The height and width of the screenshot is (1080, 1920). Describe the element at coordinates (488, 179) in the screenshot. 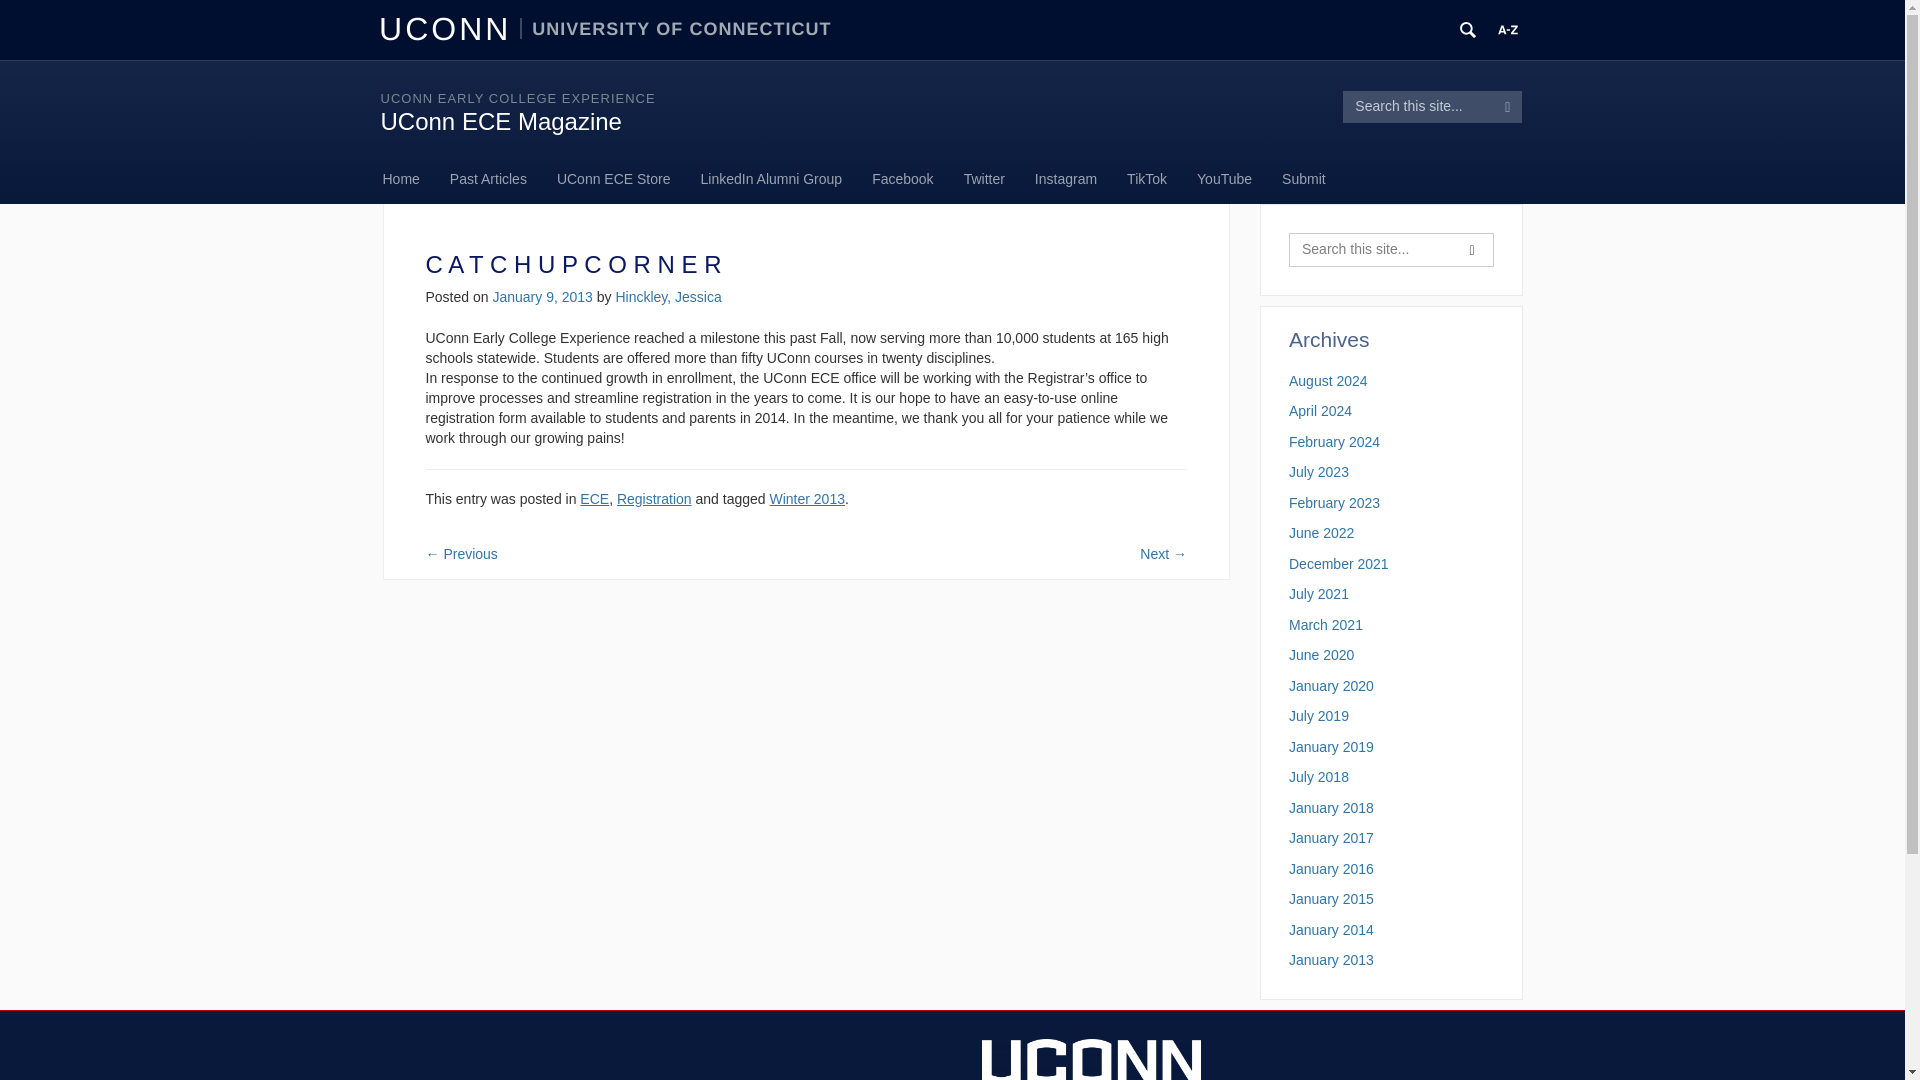

I see `Past Articles` at that location.